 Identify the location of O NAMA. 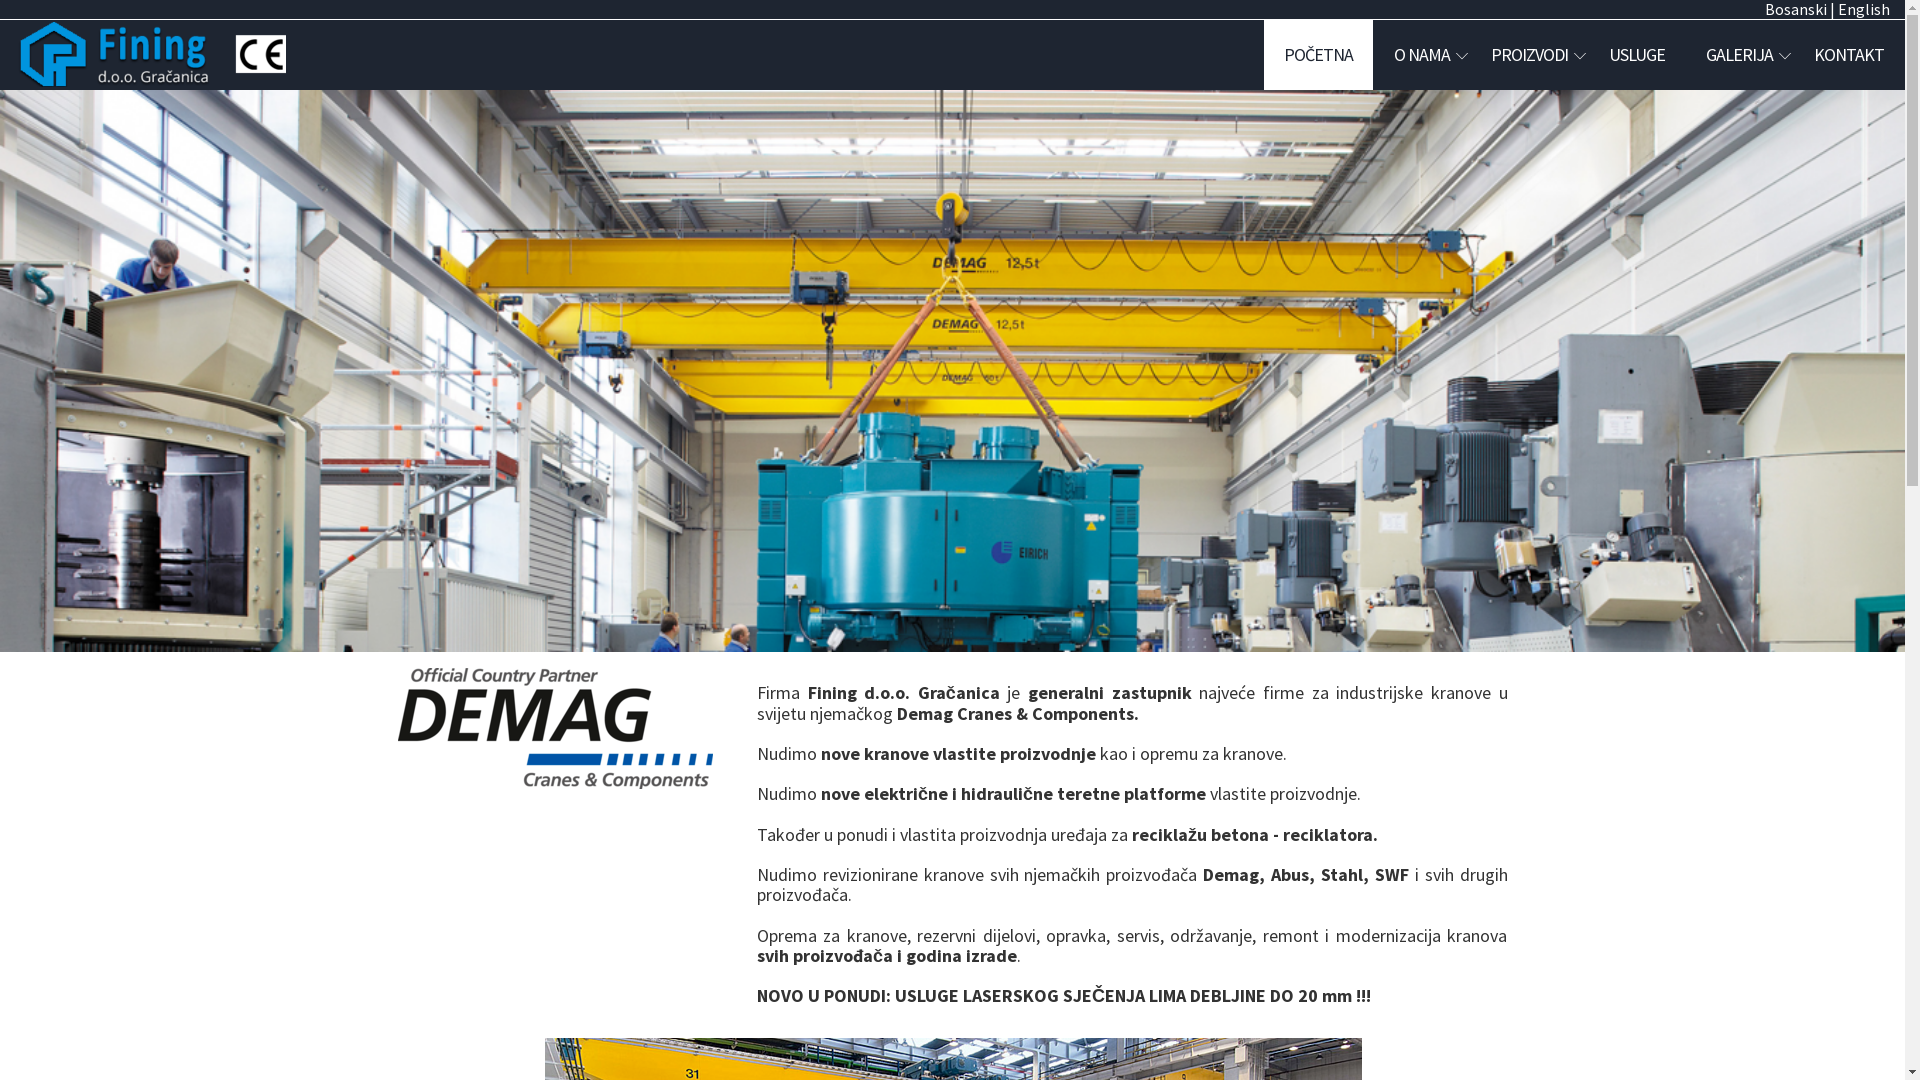
(1422, 55).